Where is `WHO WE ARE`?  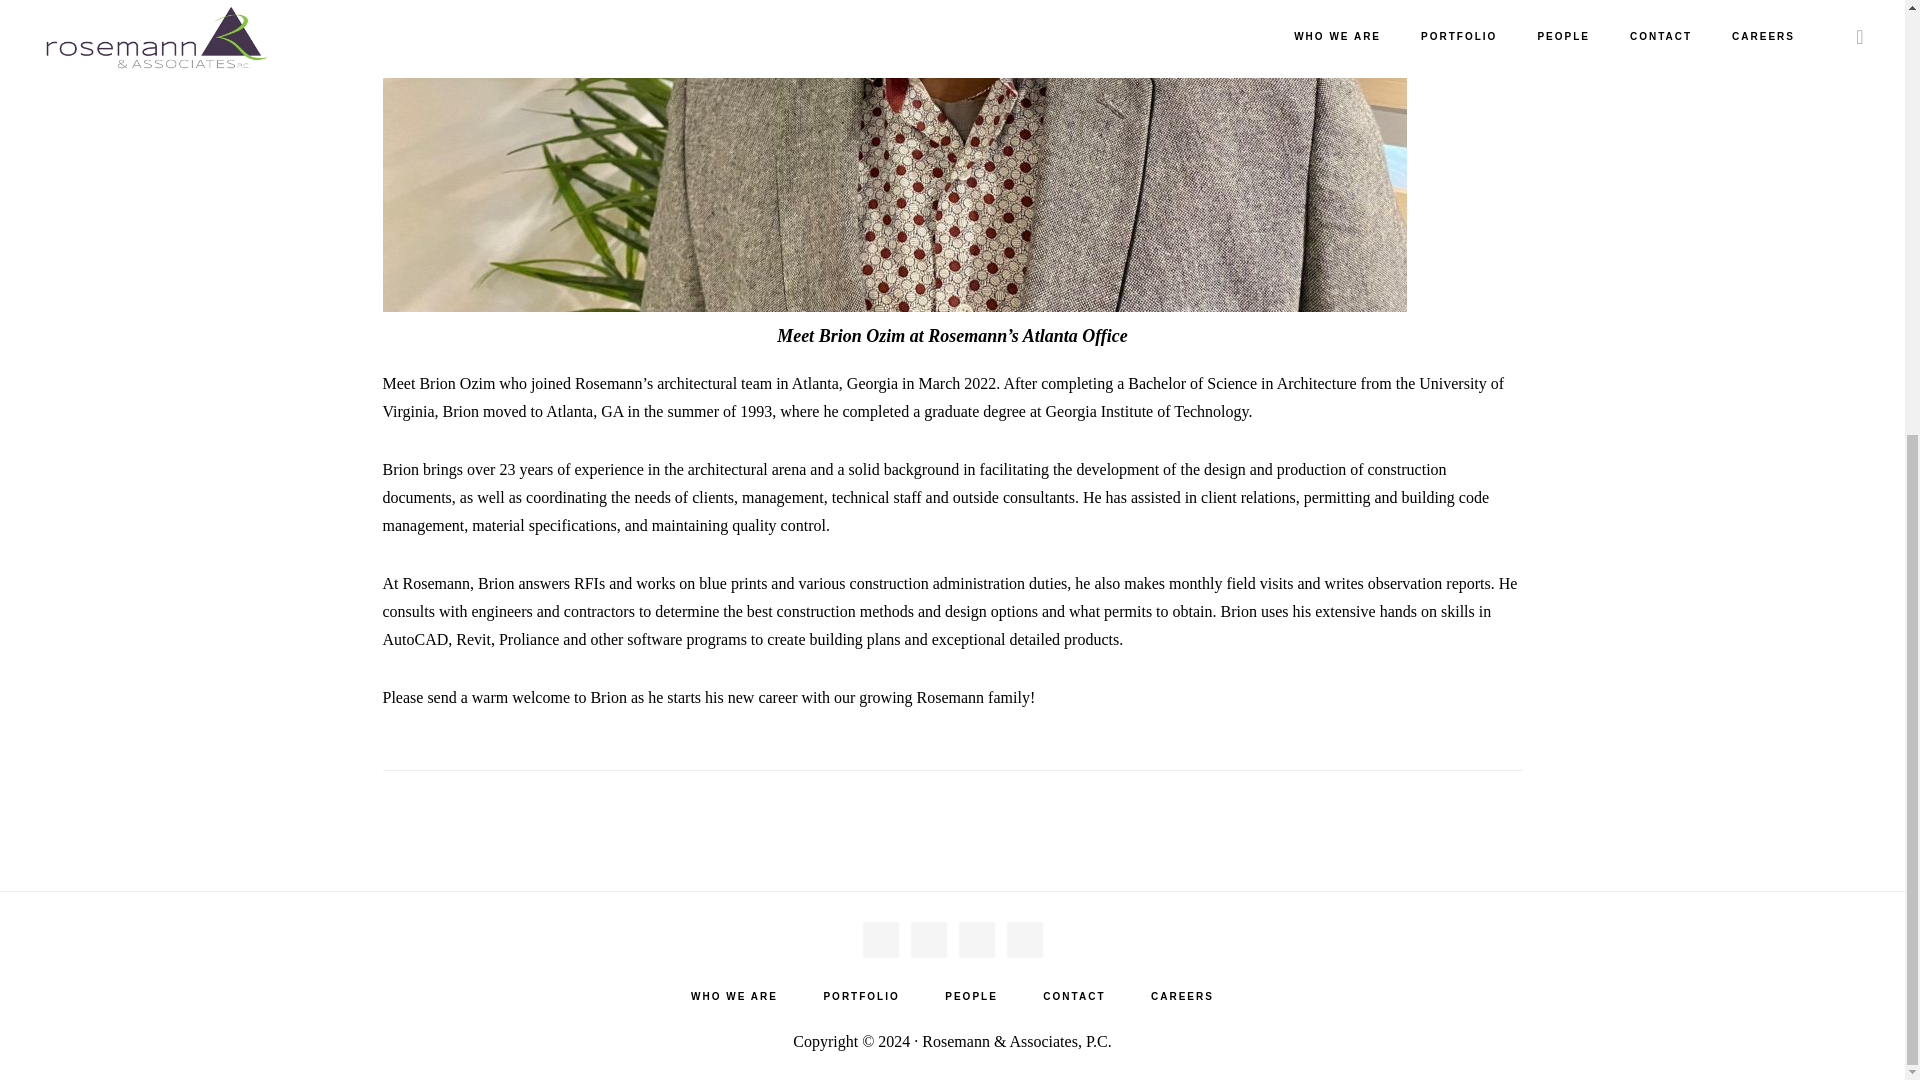
WHO WE ARE is located at coordinates (734, 997).